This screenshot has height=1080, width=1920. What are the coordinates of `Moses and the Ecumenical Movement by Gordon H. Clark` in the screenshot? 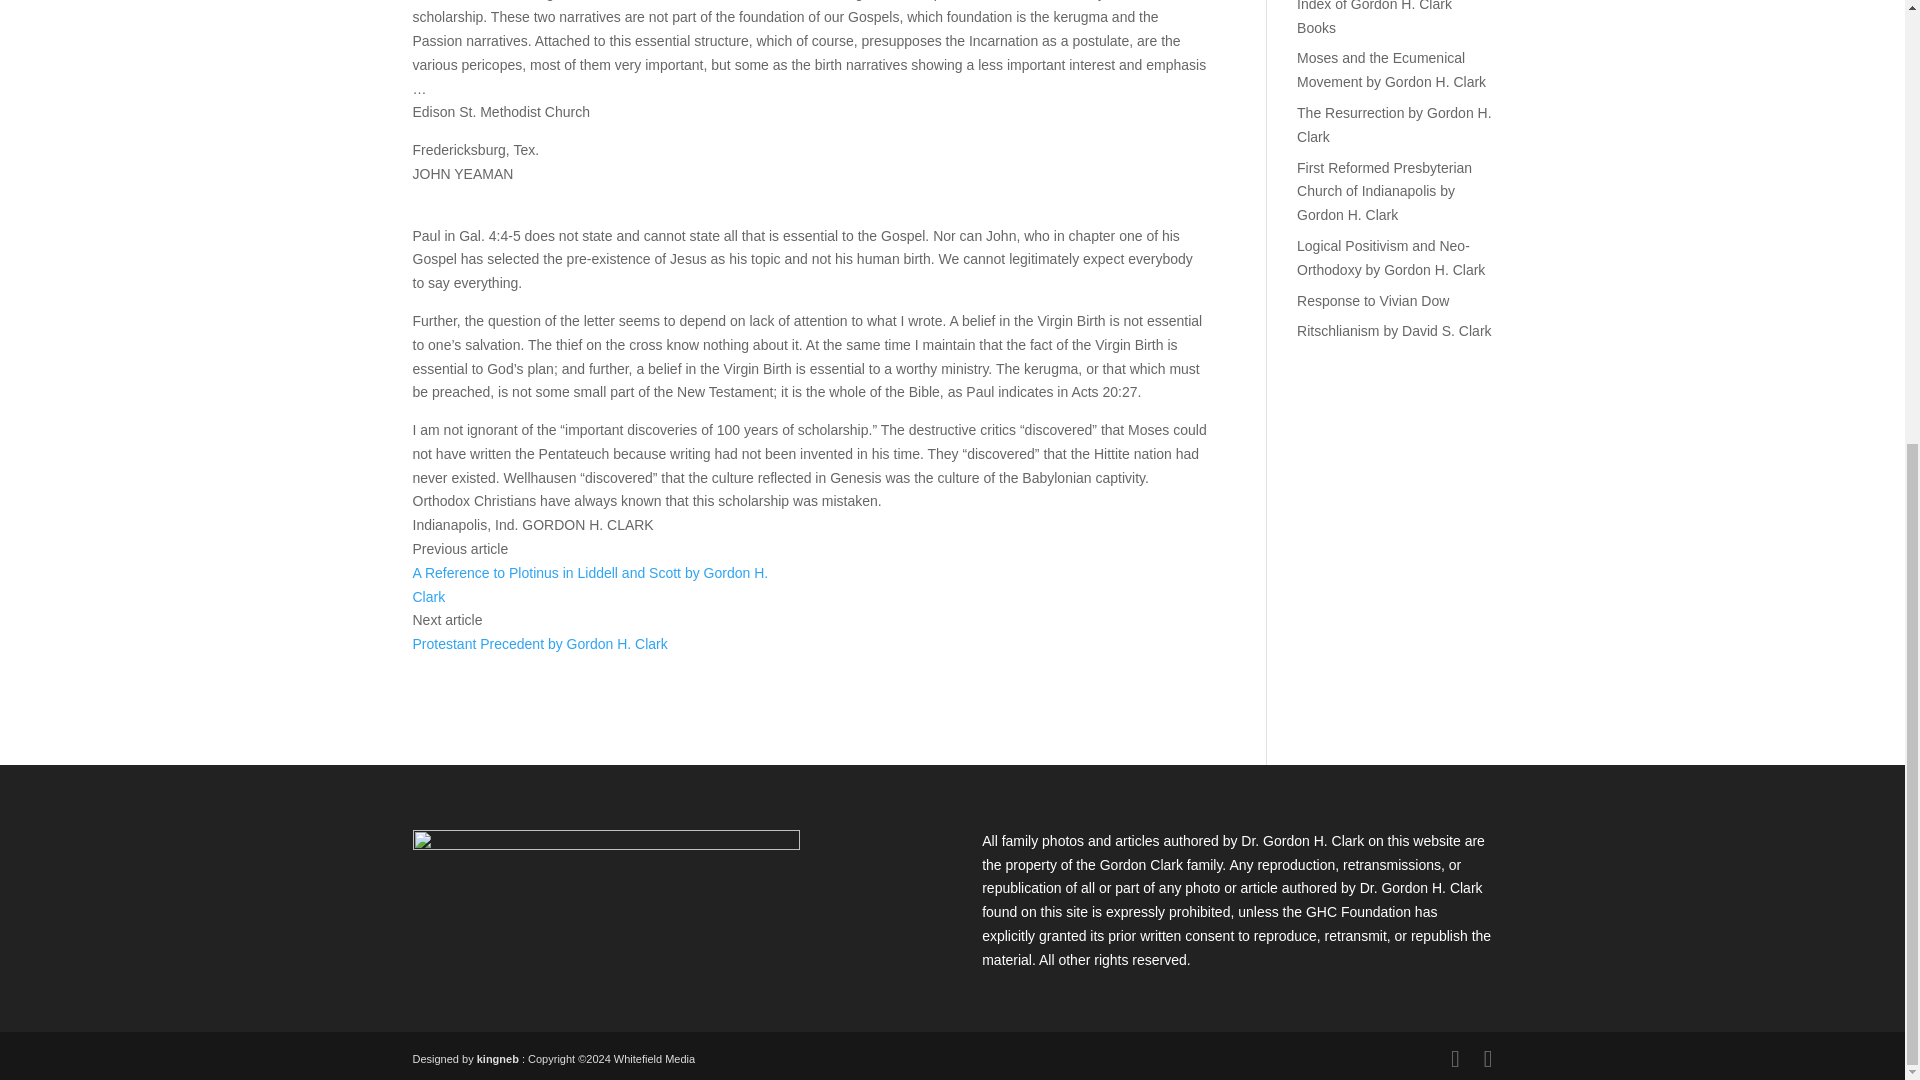 It's located at (1392, 69).